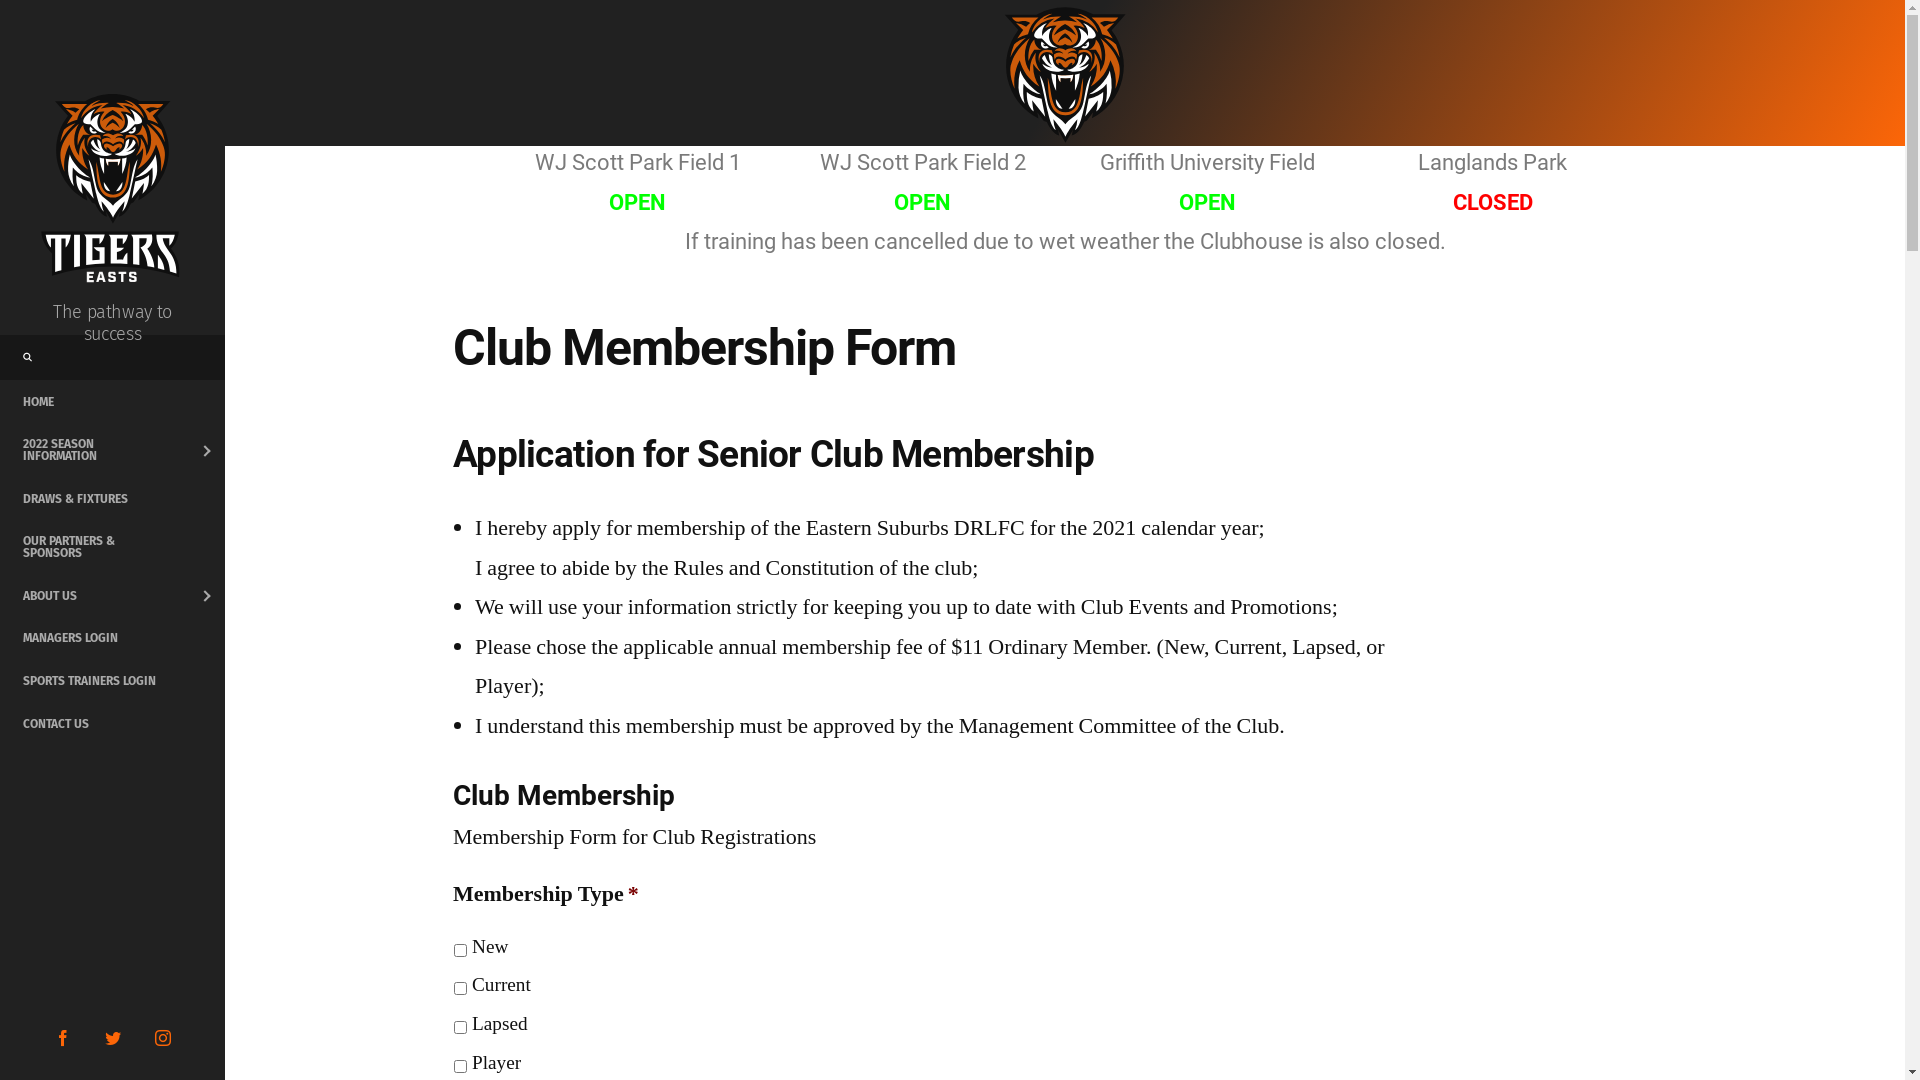 This screenshot has width=1920, height=1080. I want to click on Easts Tigers Head Full Colour Logo, so click(1065, 73).